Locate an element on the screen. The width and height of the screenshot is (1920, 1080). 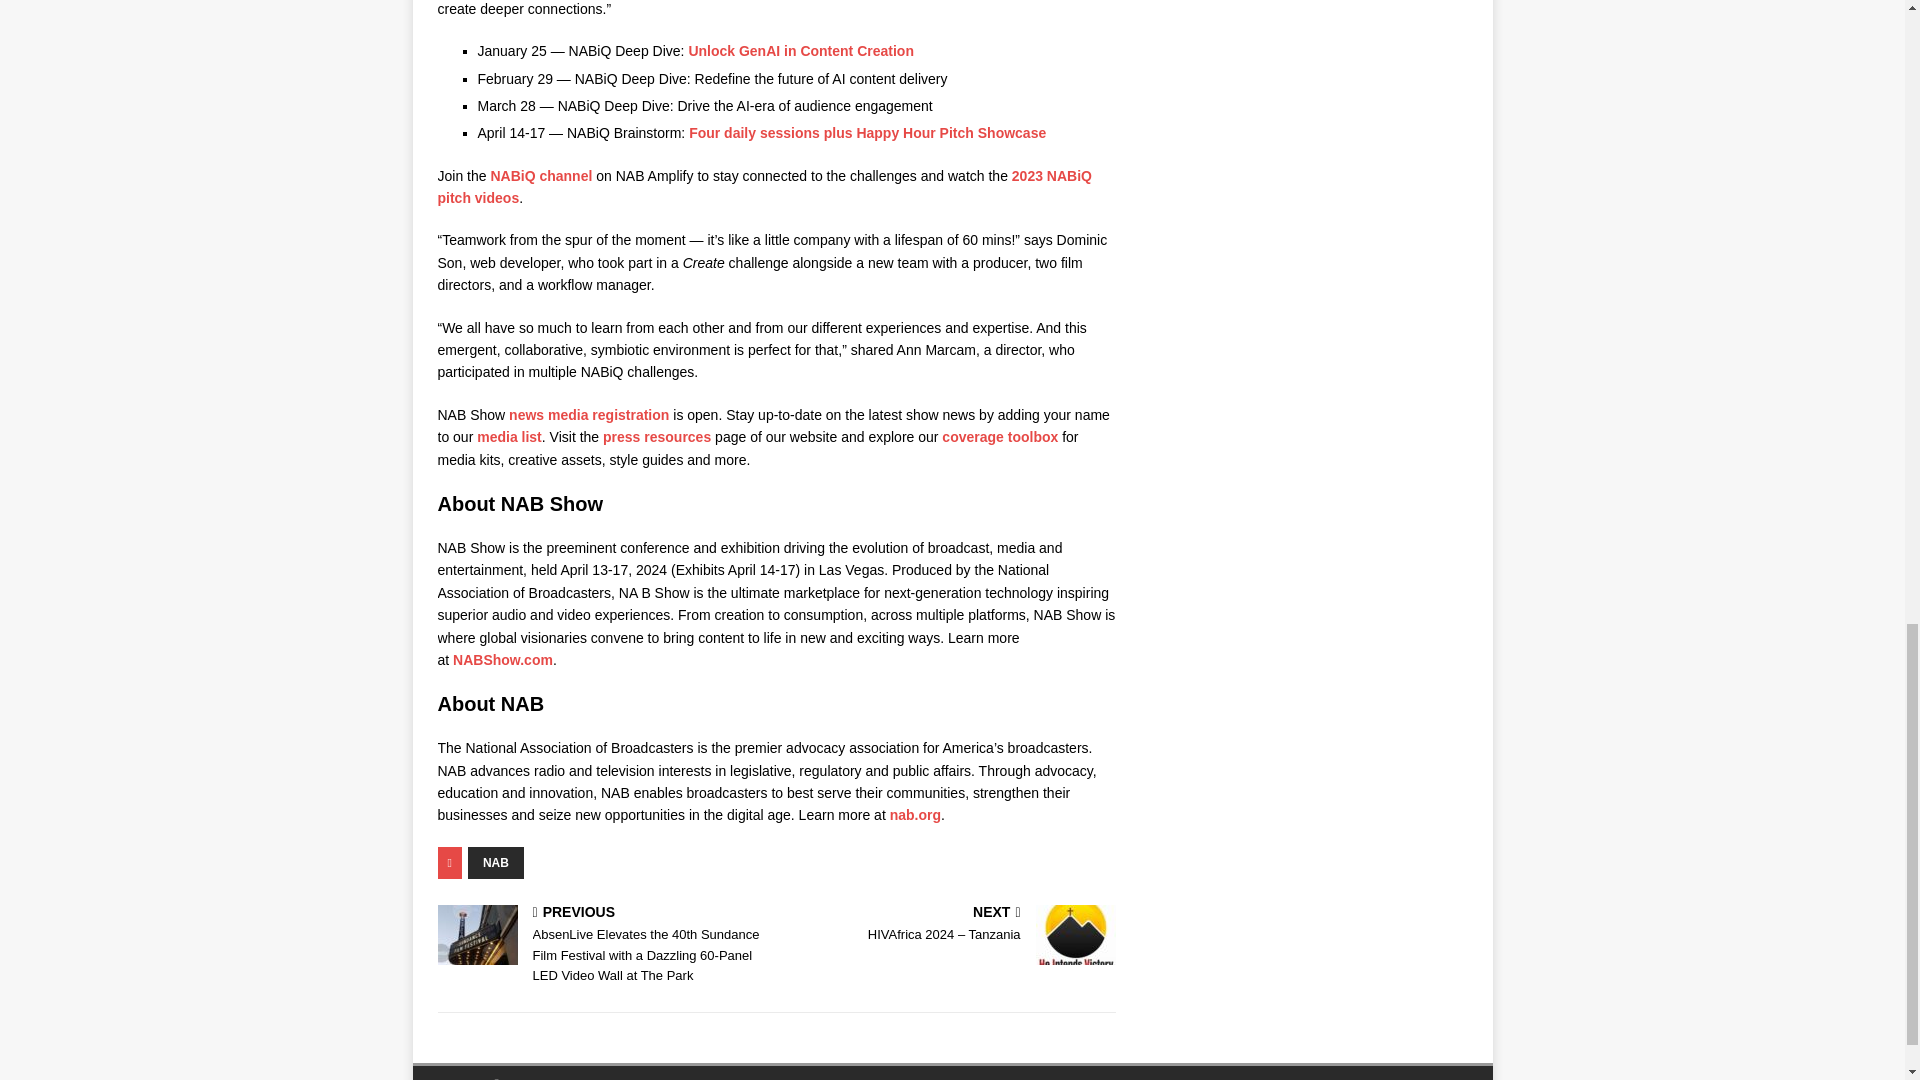
press resources is located at coordinates (656, 436).